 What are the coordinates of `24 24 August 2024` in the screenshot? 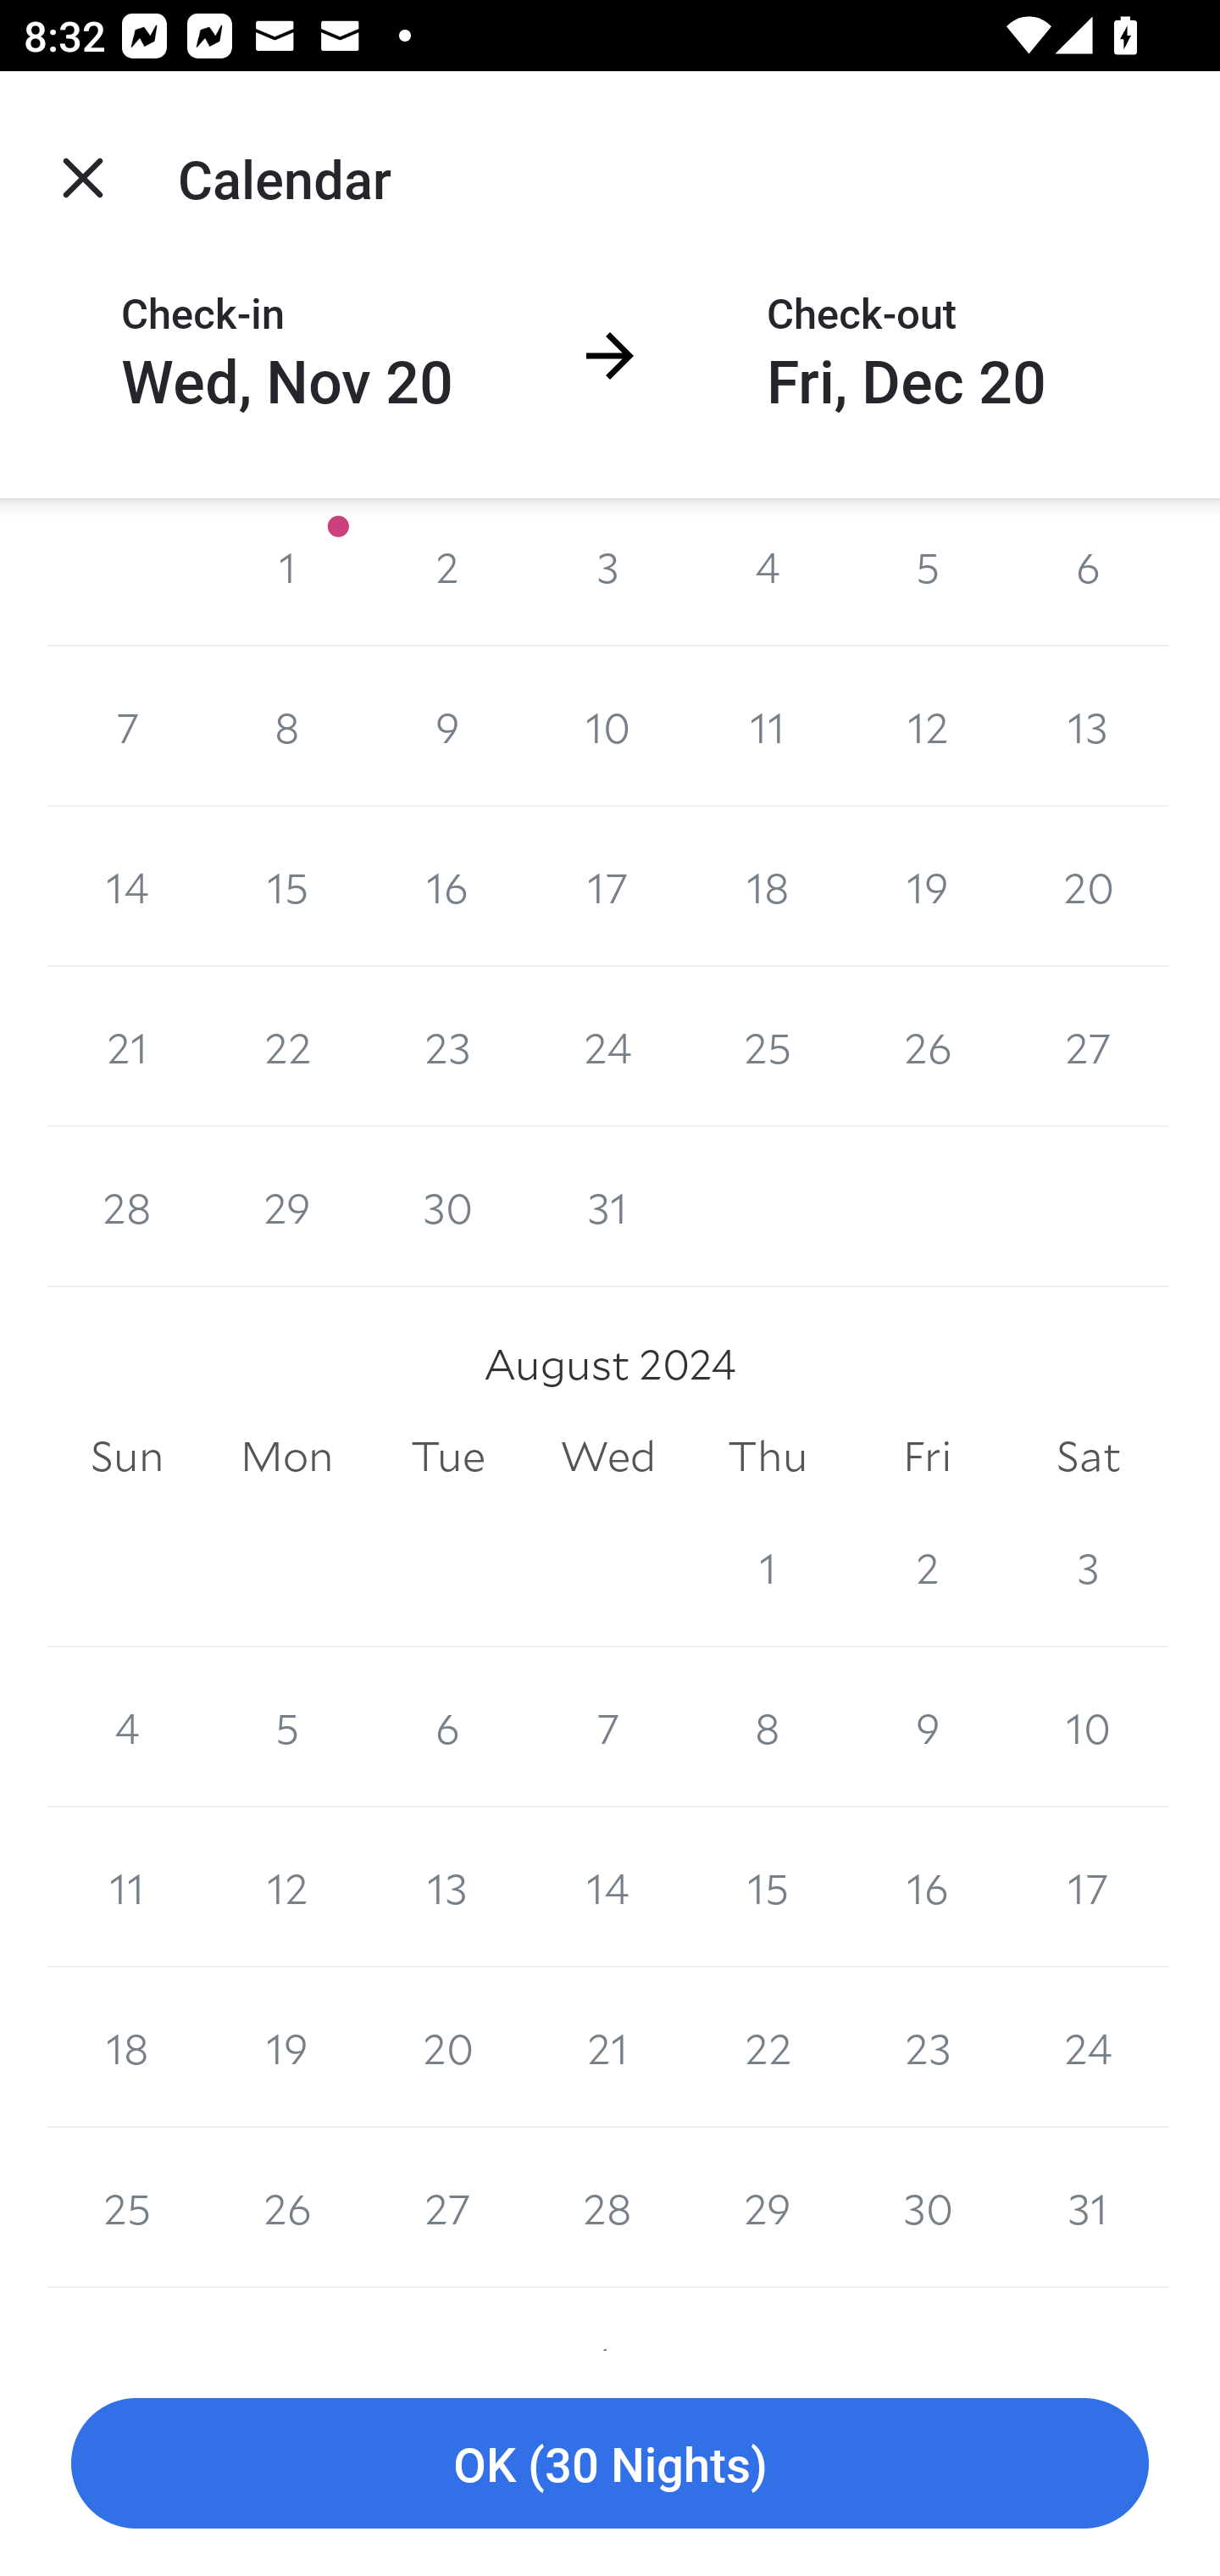 It's located at (1088, 2047).